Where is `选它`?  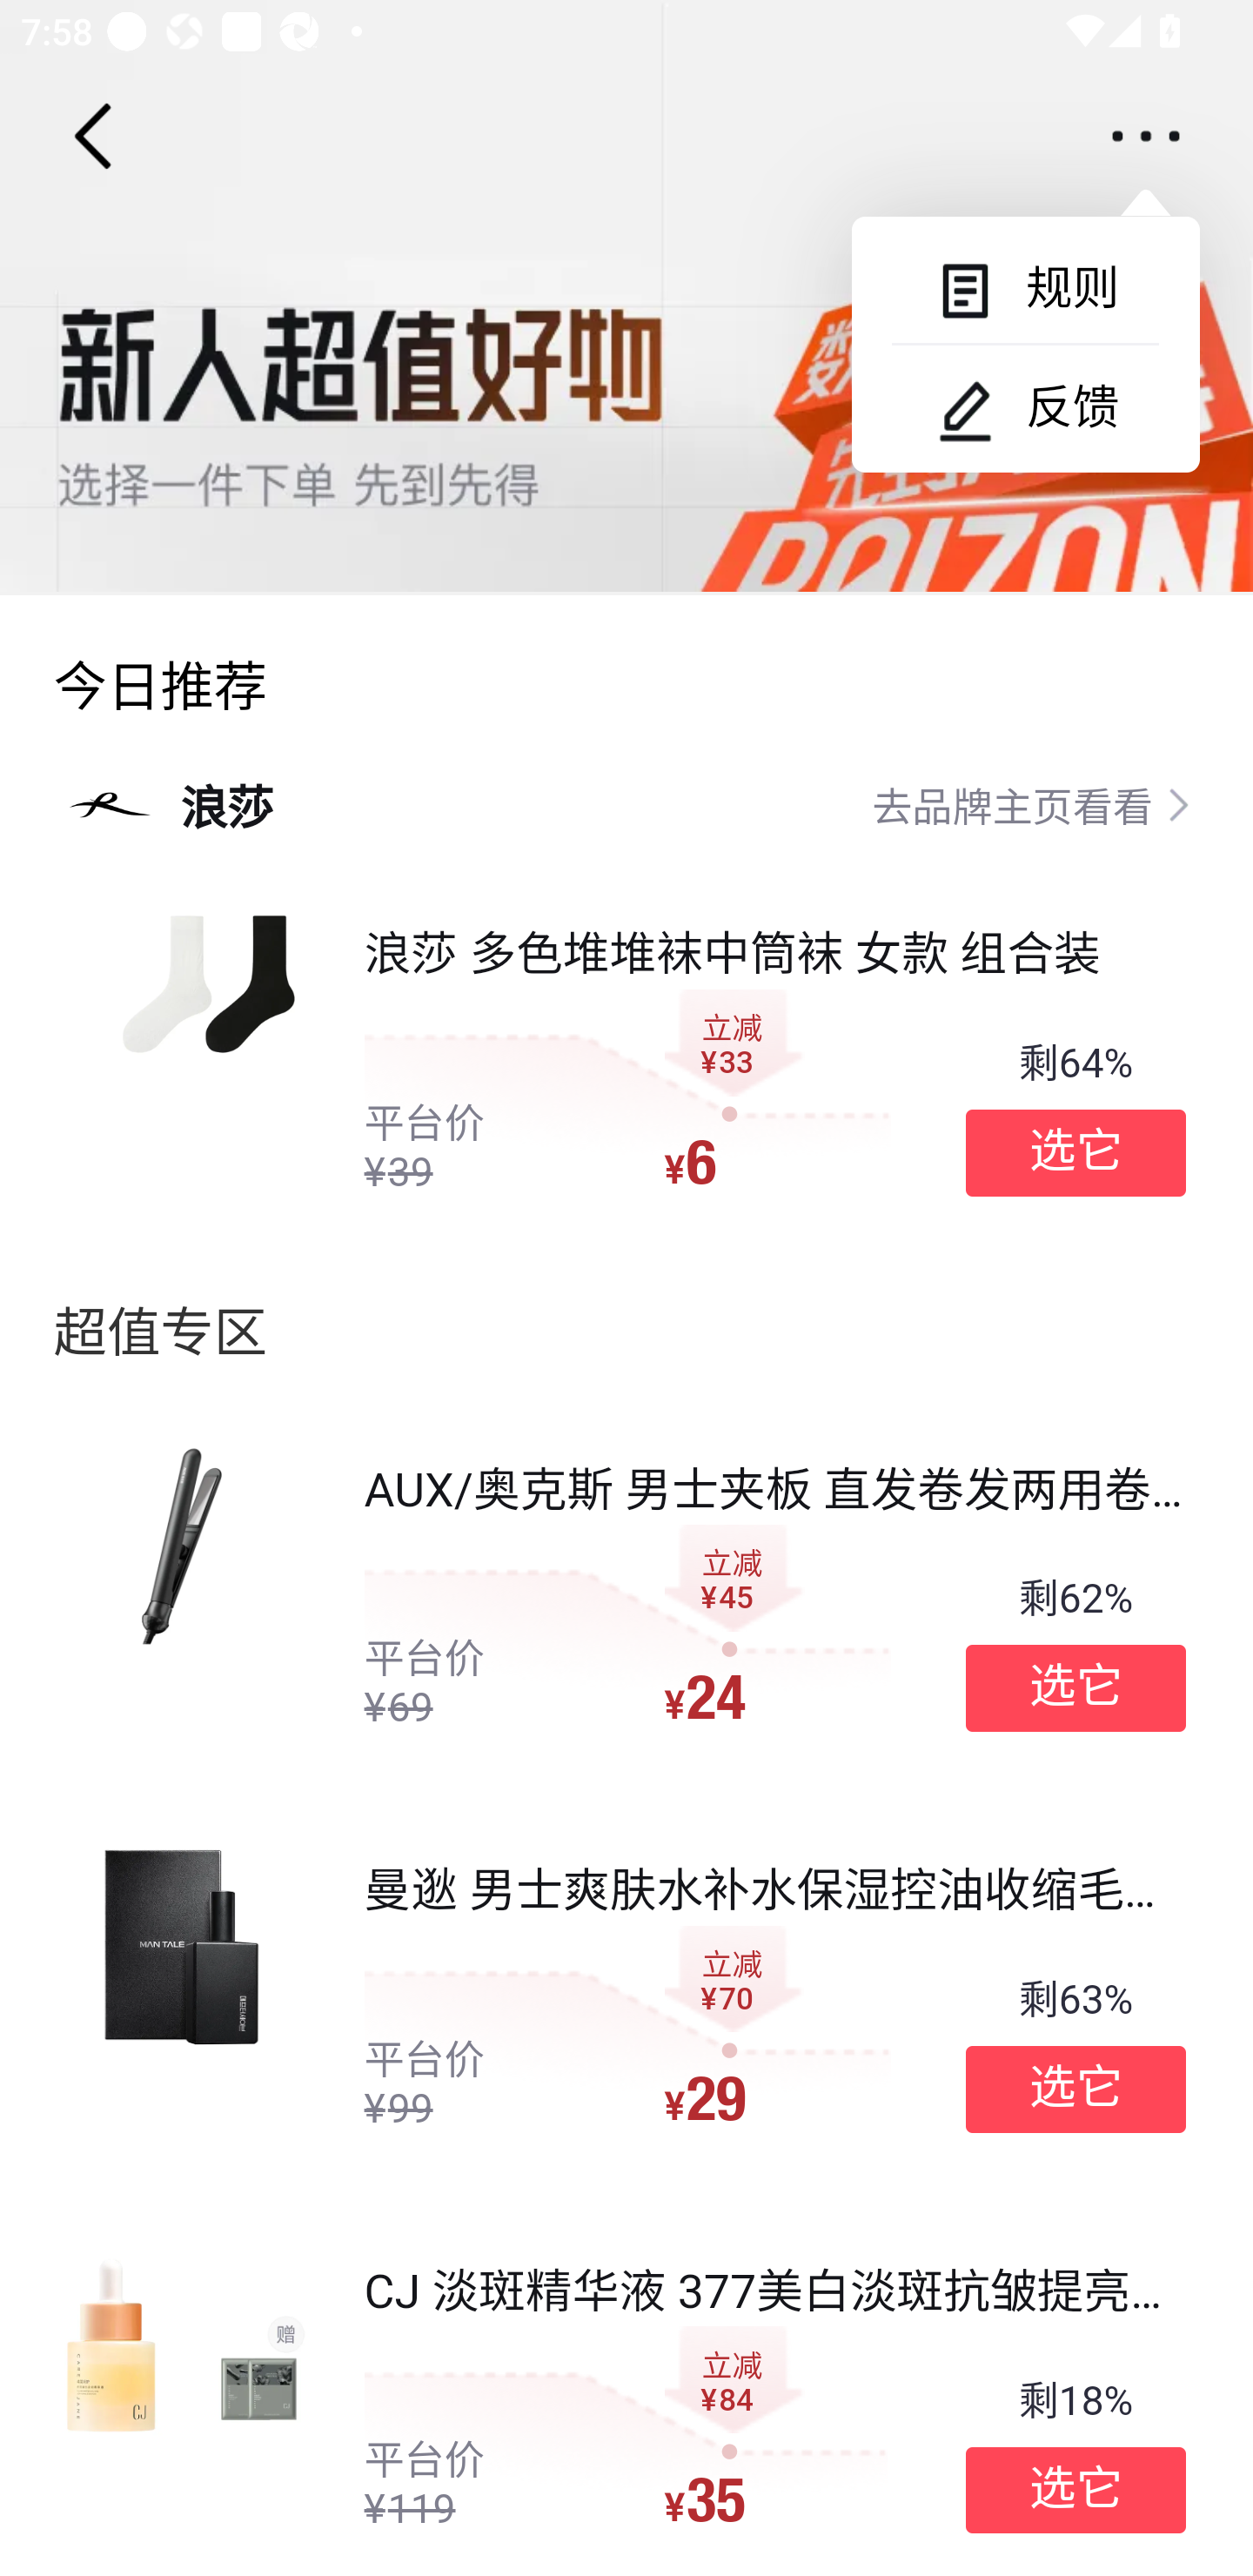
选它 is located at coordinates (1075, 2491).